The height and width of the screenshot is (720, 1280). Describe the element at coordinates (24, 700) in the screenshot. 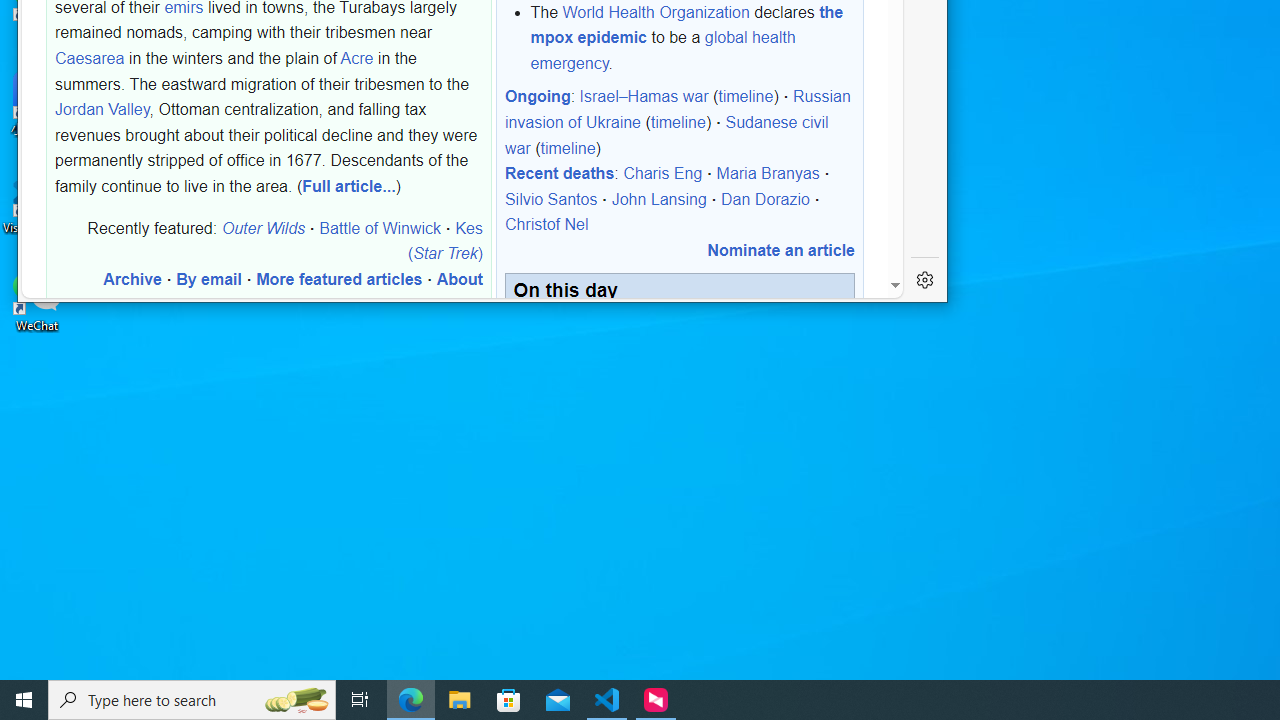

I see `Start` at that location.